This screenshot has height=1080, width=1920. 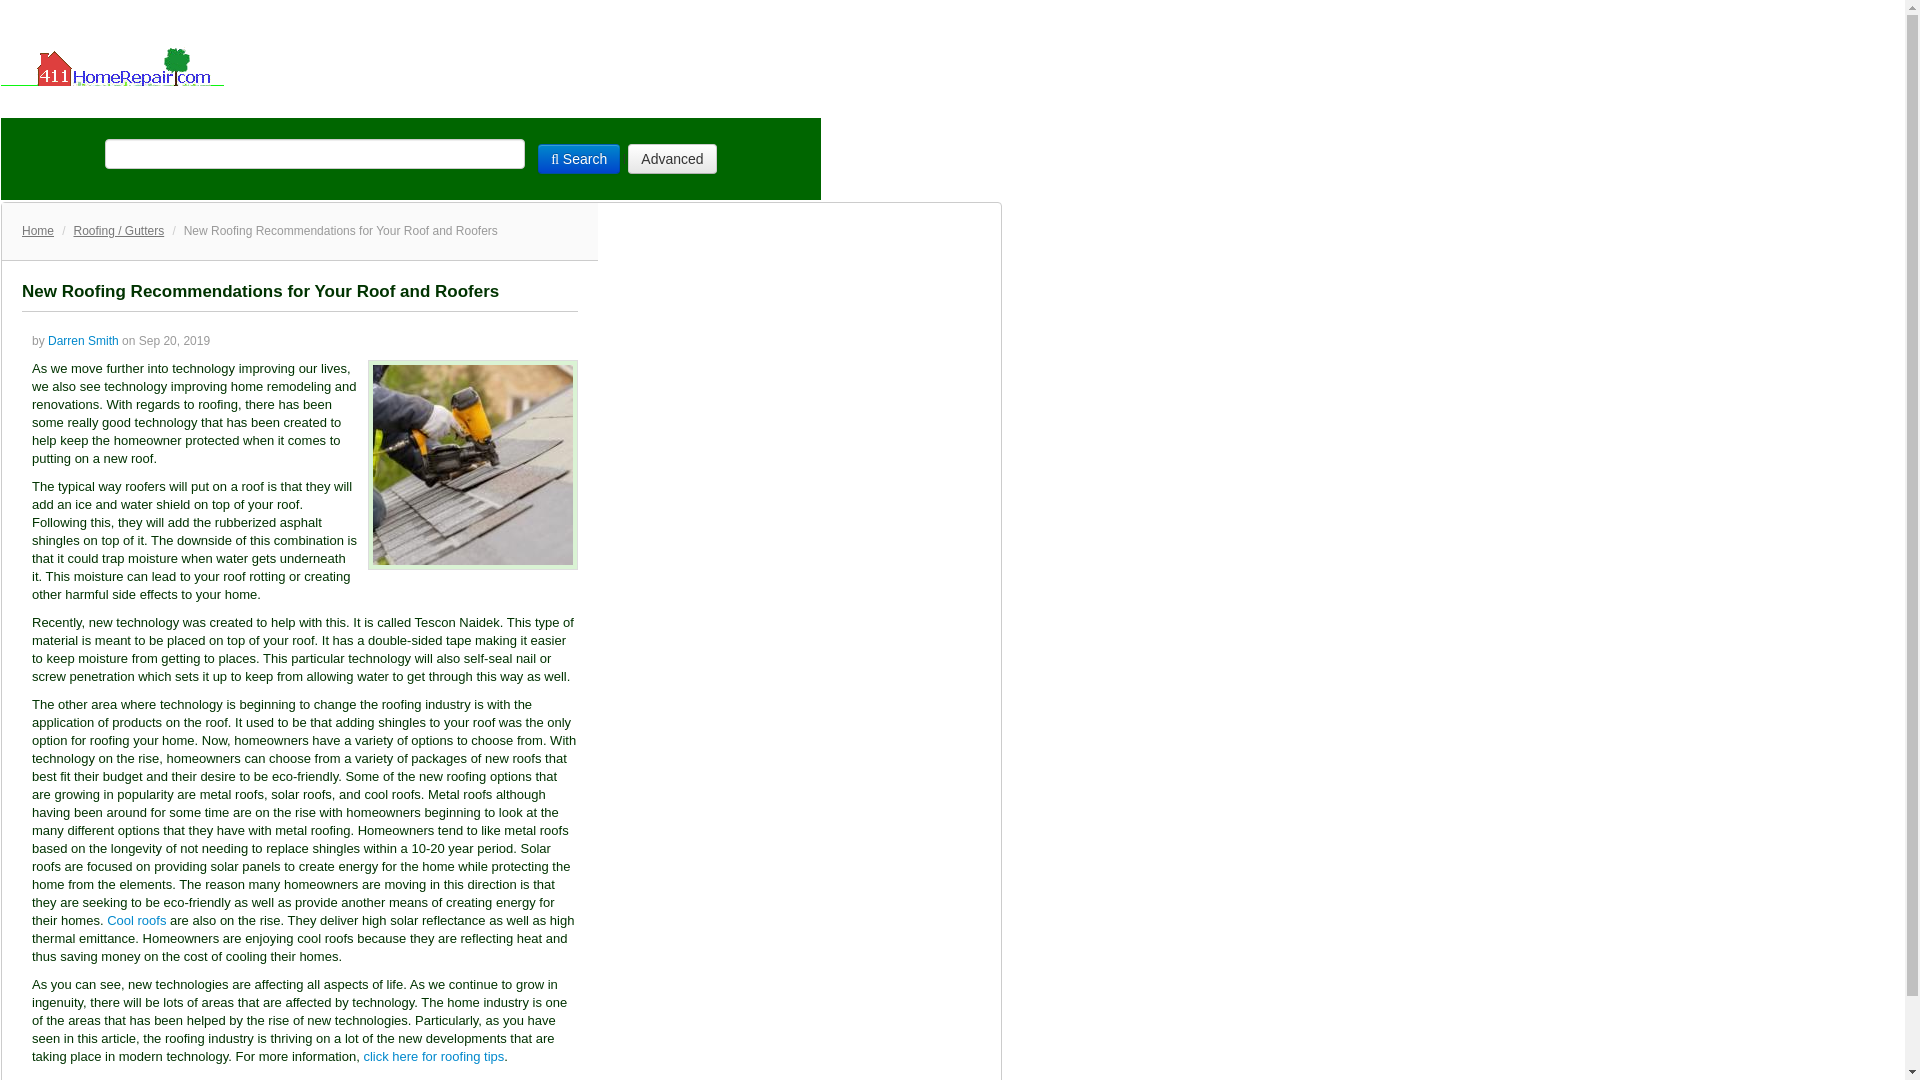 What do you see at coordinates (348, 102) in the screenshot?
I see `Flooring` at bounding box center [348, 102].